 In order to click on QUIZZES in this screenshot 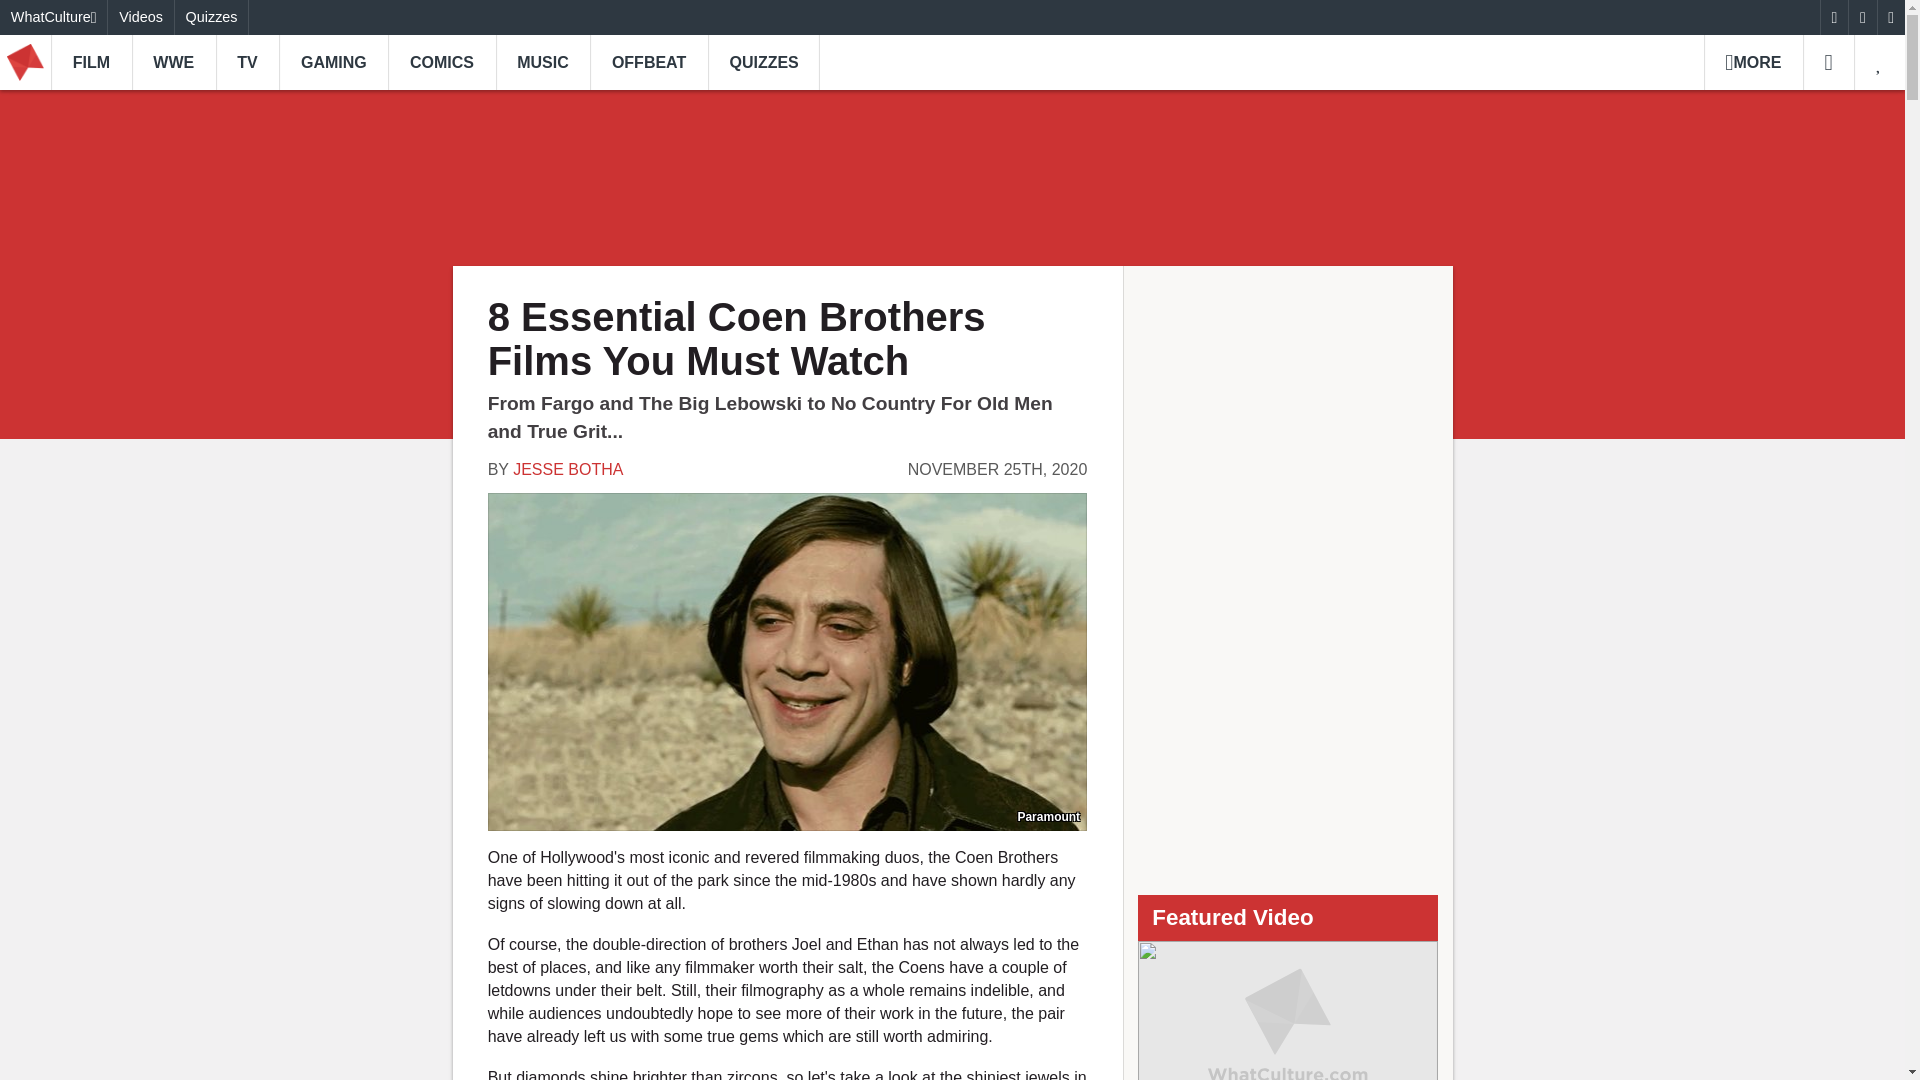, I will do `click(764, 62)`.